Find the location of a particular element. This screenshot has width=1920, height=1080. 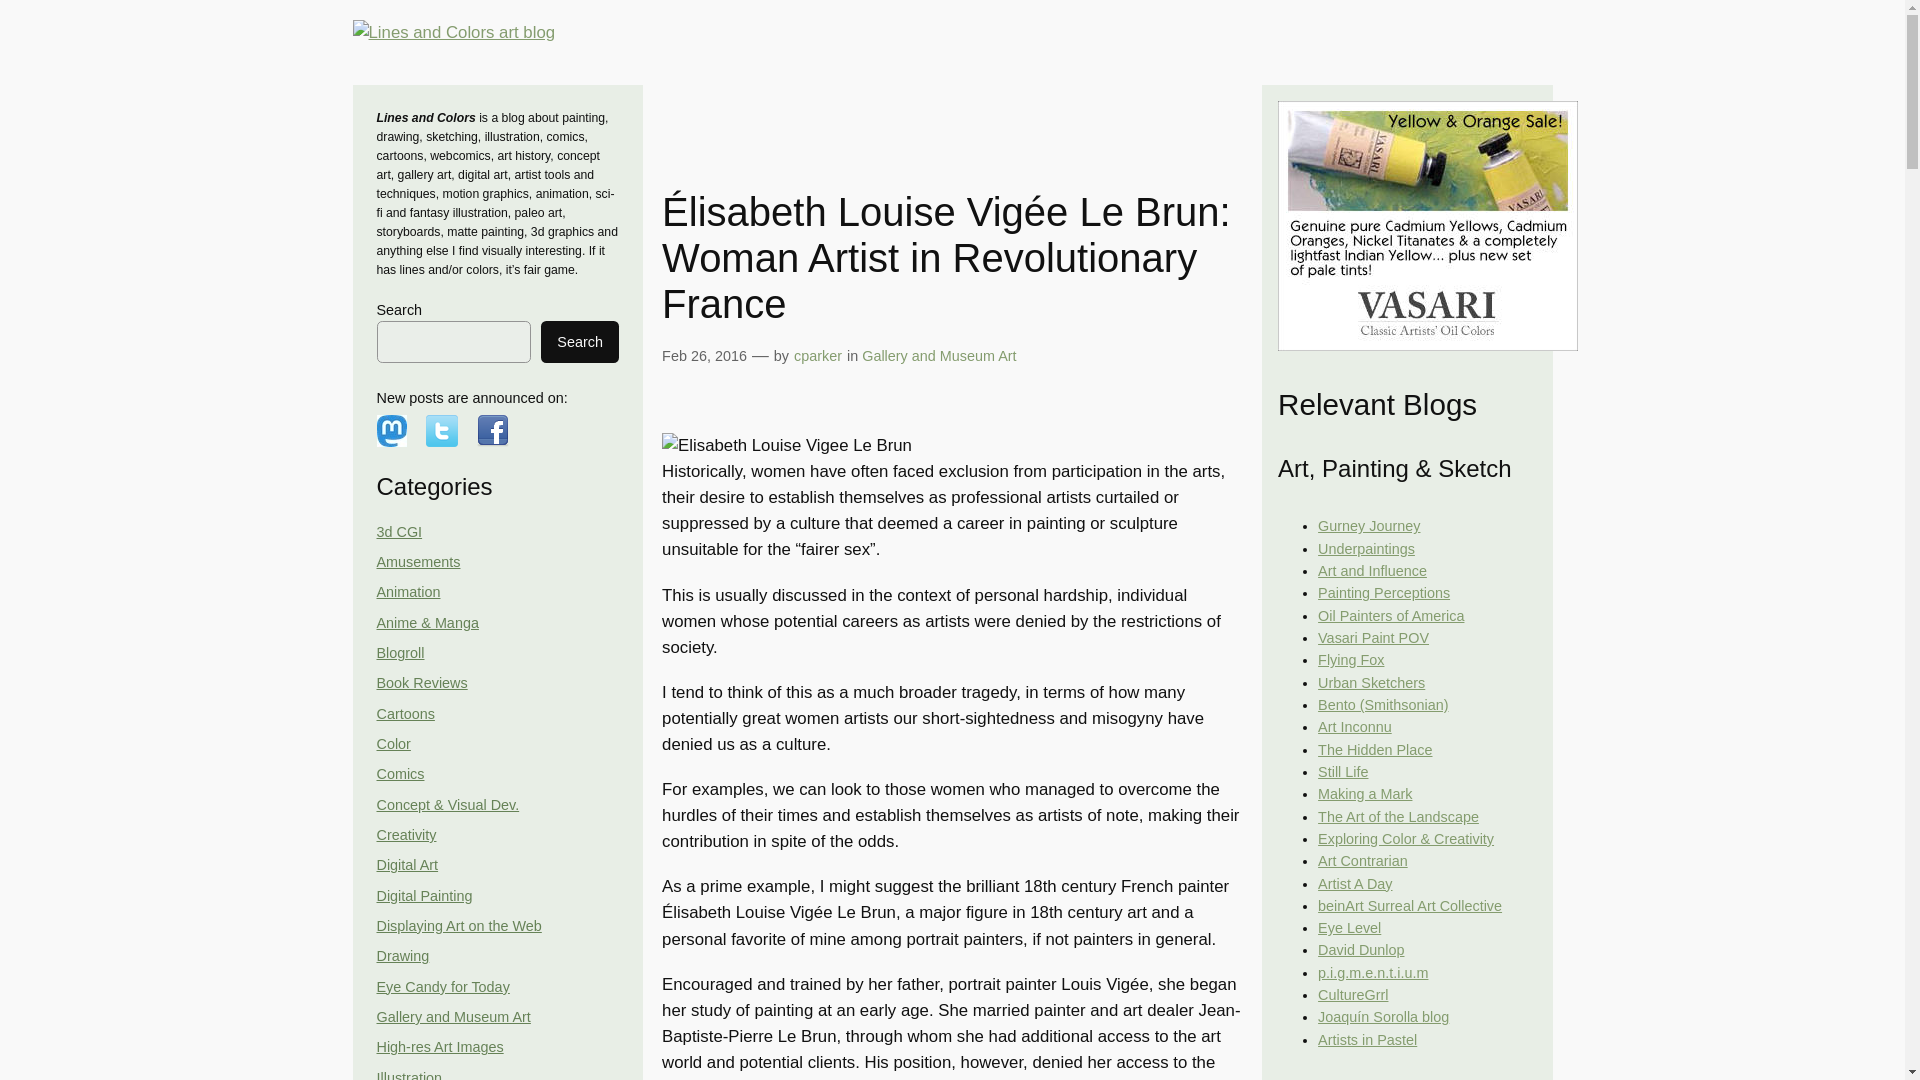

Cartoons is located at coordinates (404, 714).